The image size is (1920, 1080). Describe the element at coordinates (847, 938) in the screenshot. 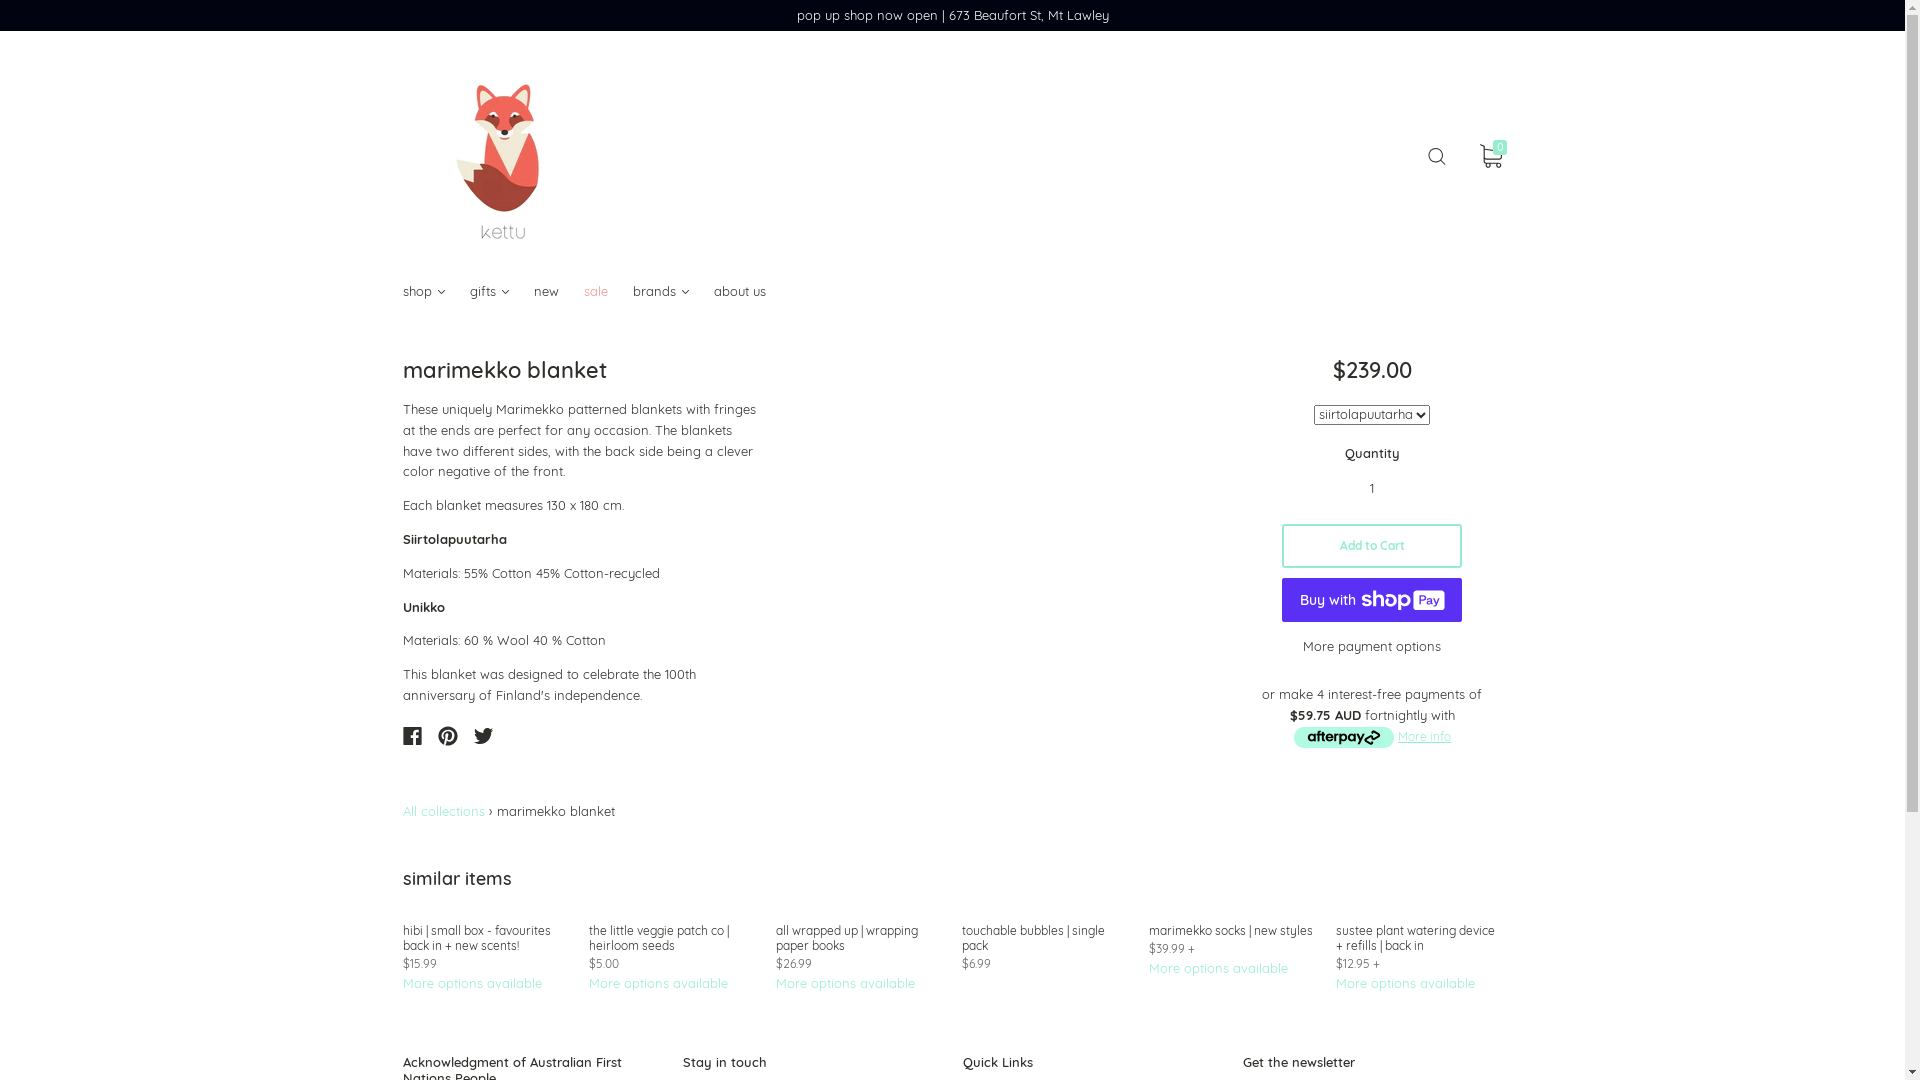

I see `all wrapped up | wrapping paper books` at that location.